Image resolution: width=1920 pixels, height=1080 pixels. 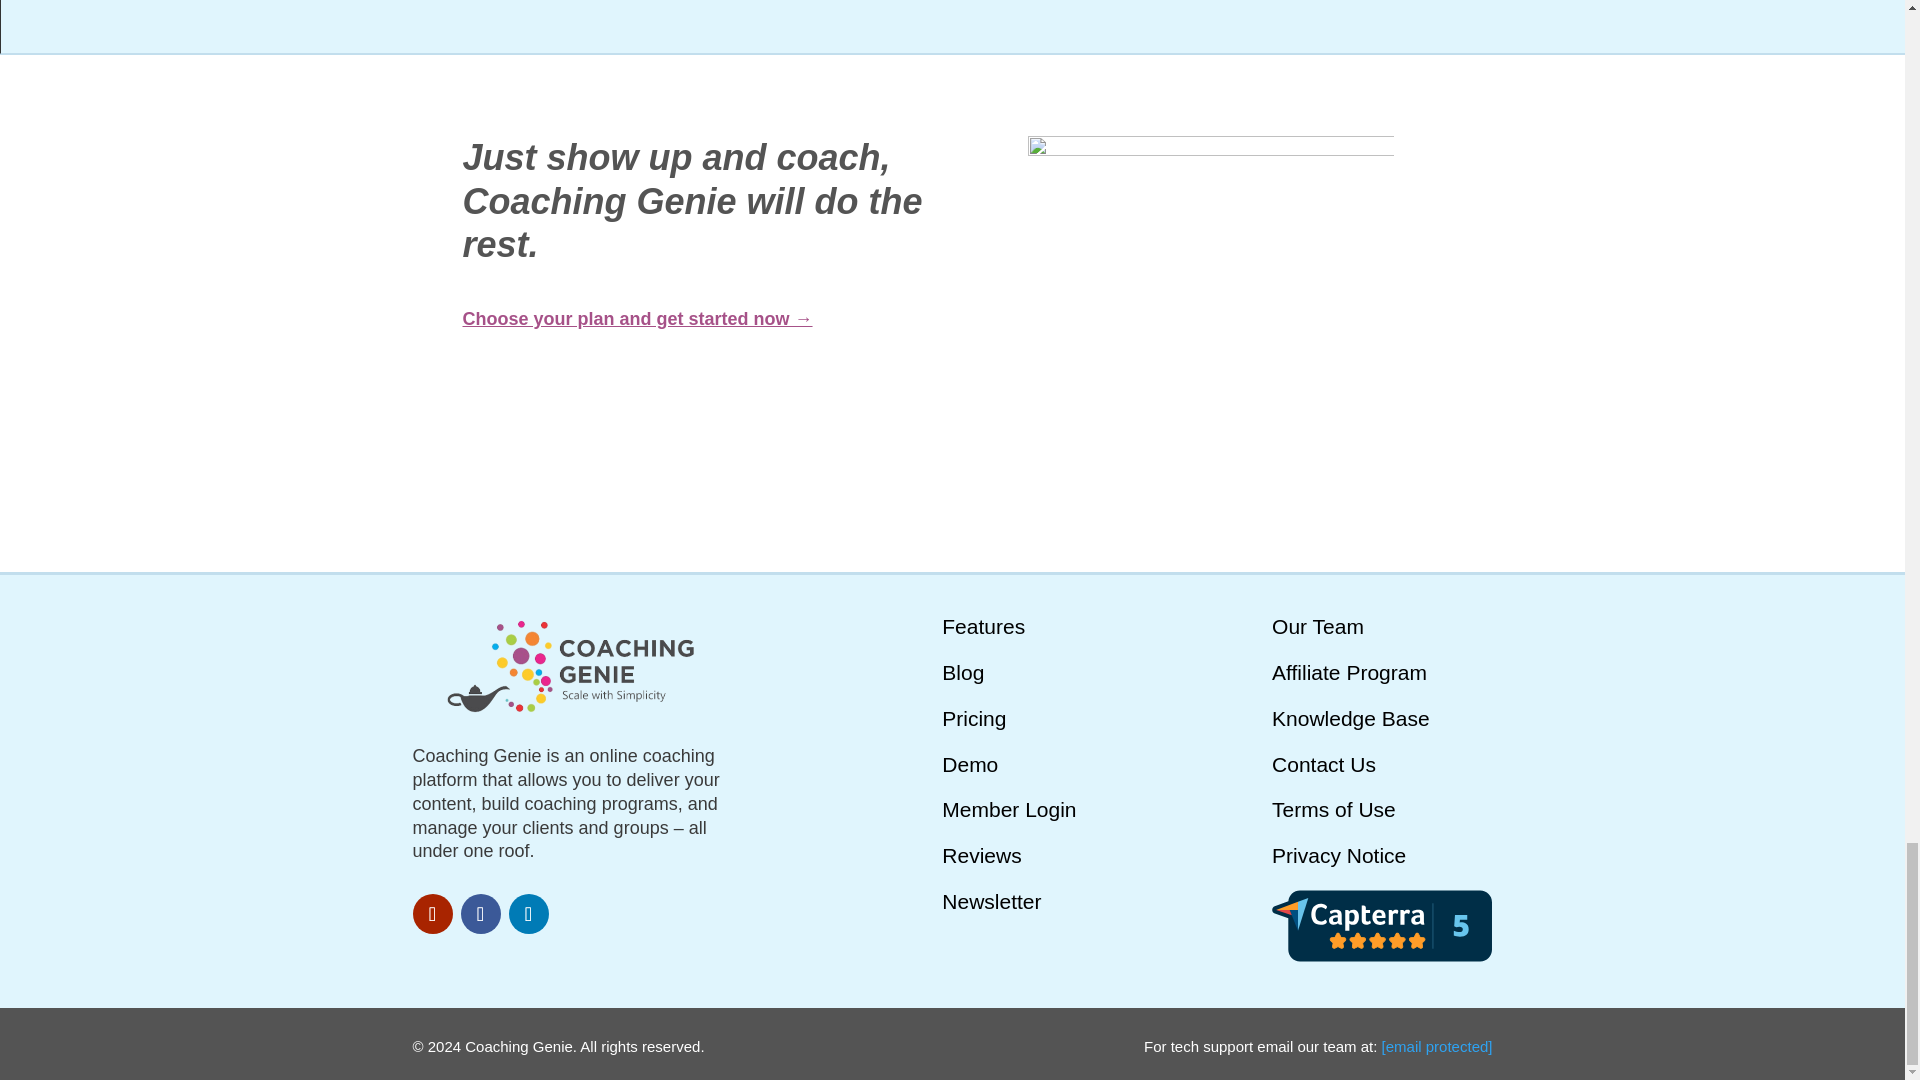 What do you see at coordinates (962, 672) in the screenshot?
I see `Blog` at bounding box center [962, 672].